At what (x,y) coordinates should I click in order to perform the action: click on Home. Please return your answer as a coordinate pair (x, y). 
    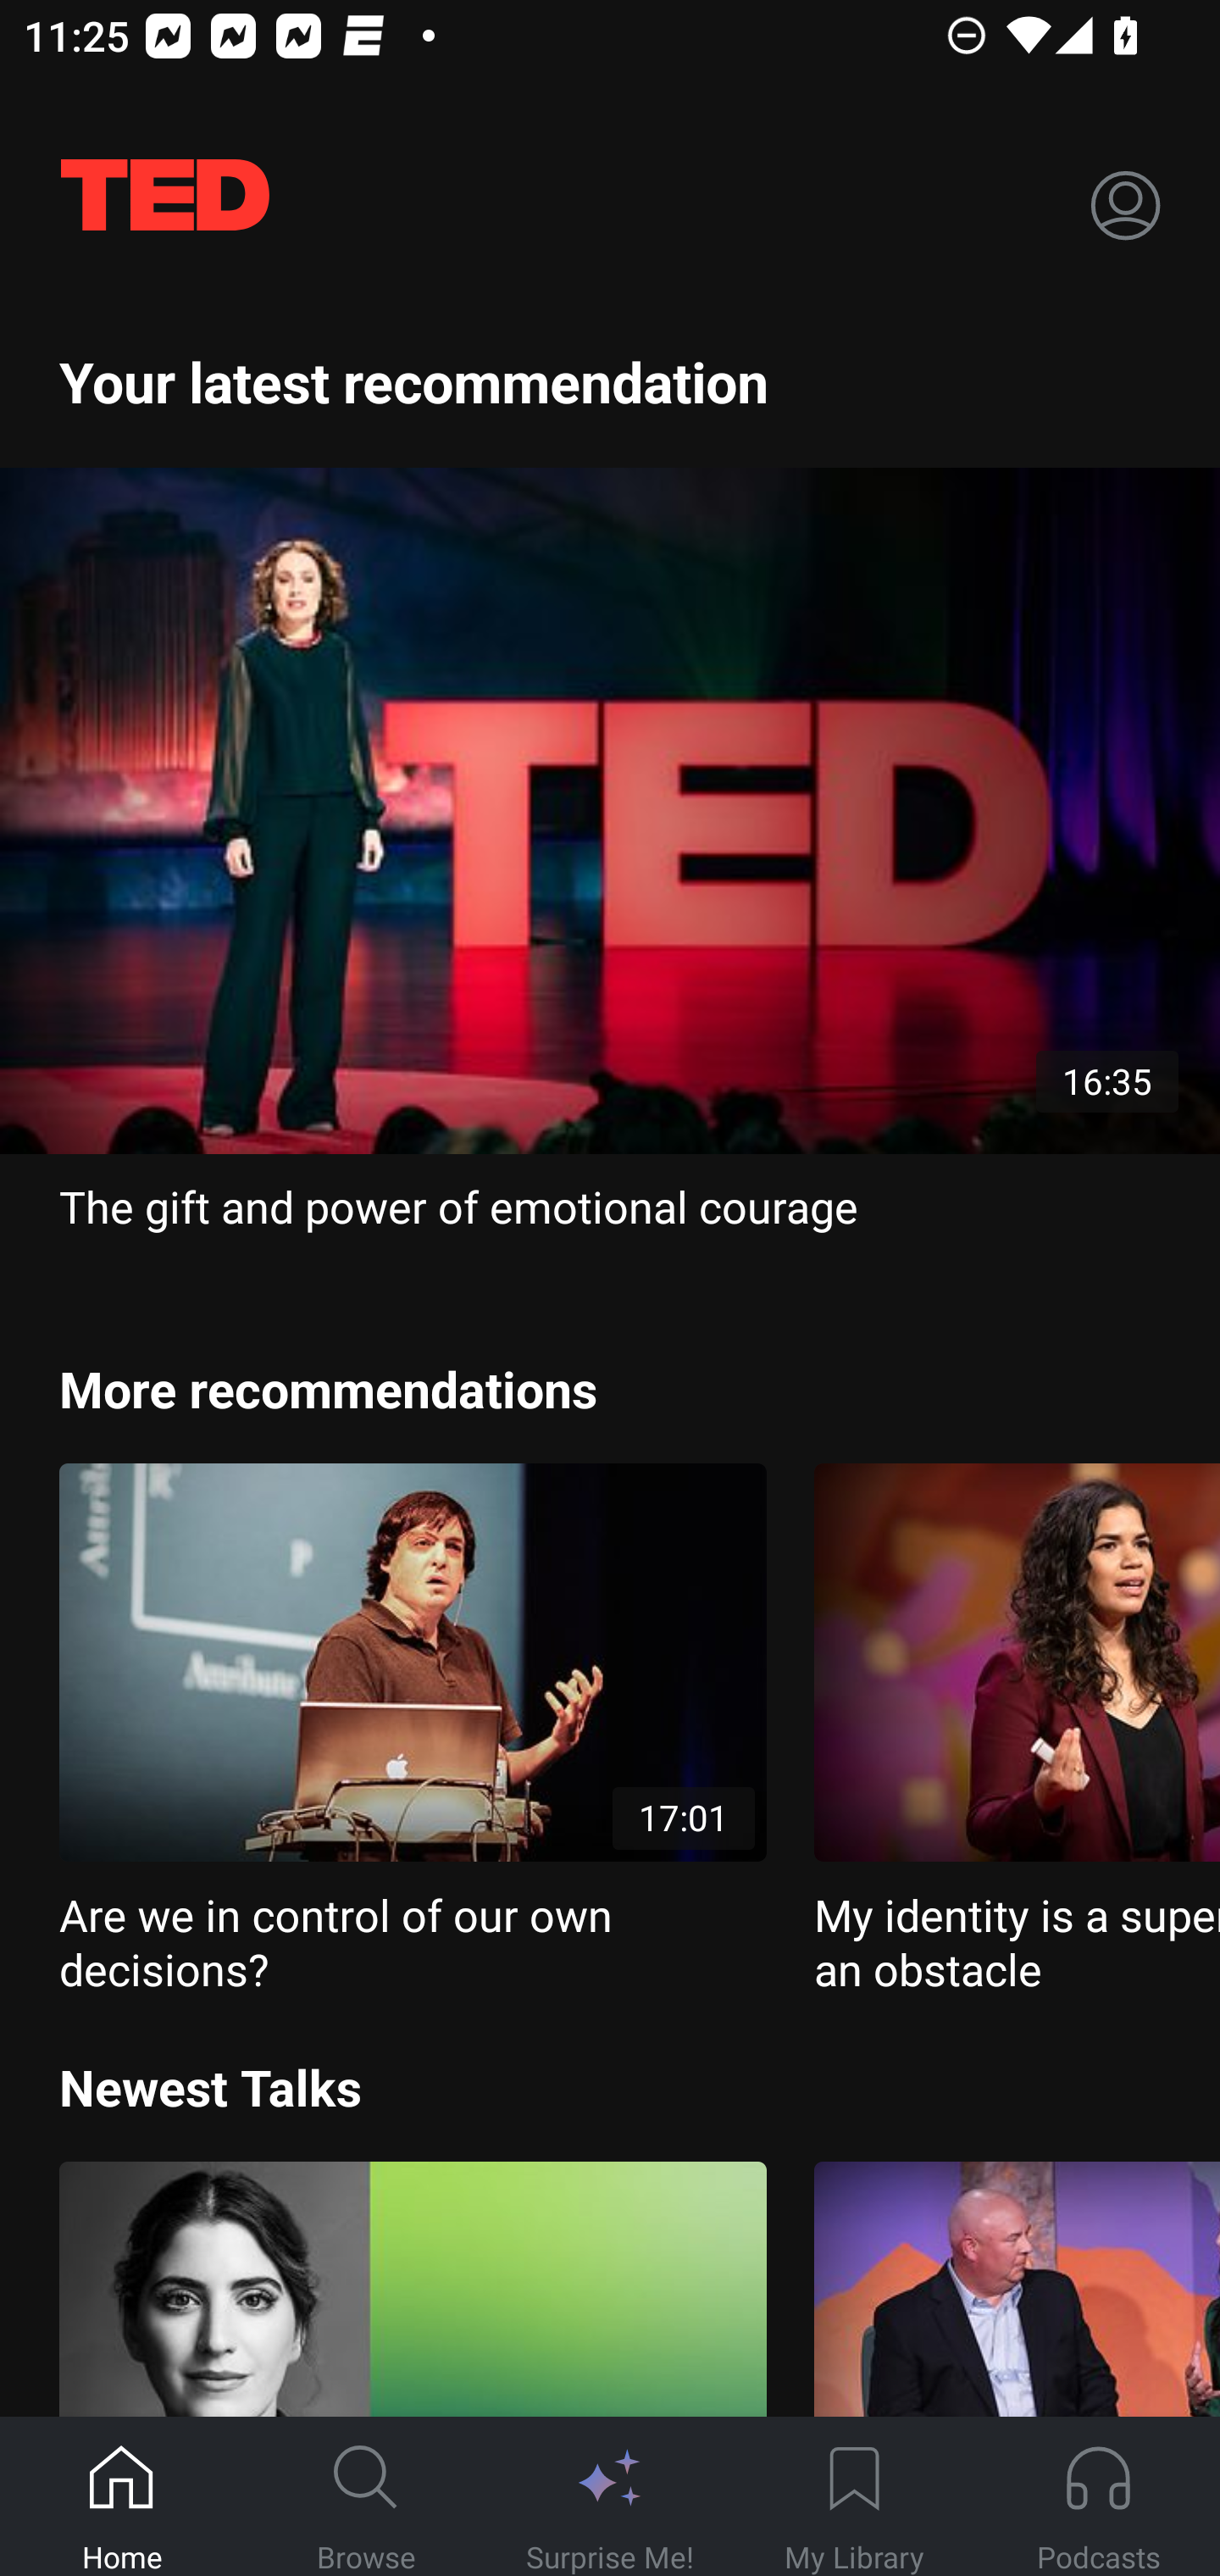
    Looking at the image, I should click on (122, 2497).